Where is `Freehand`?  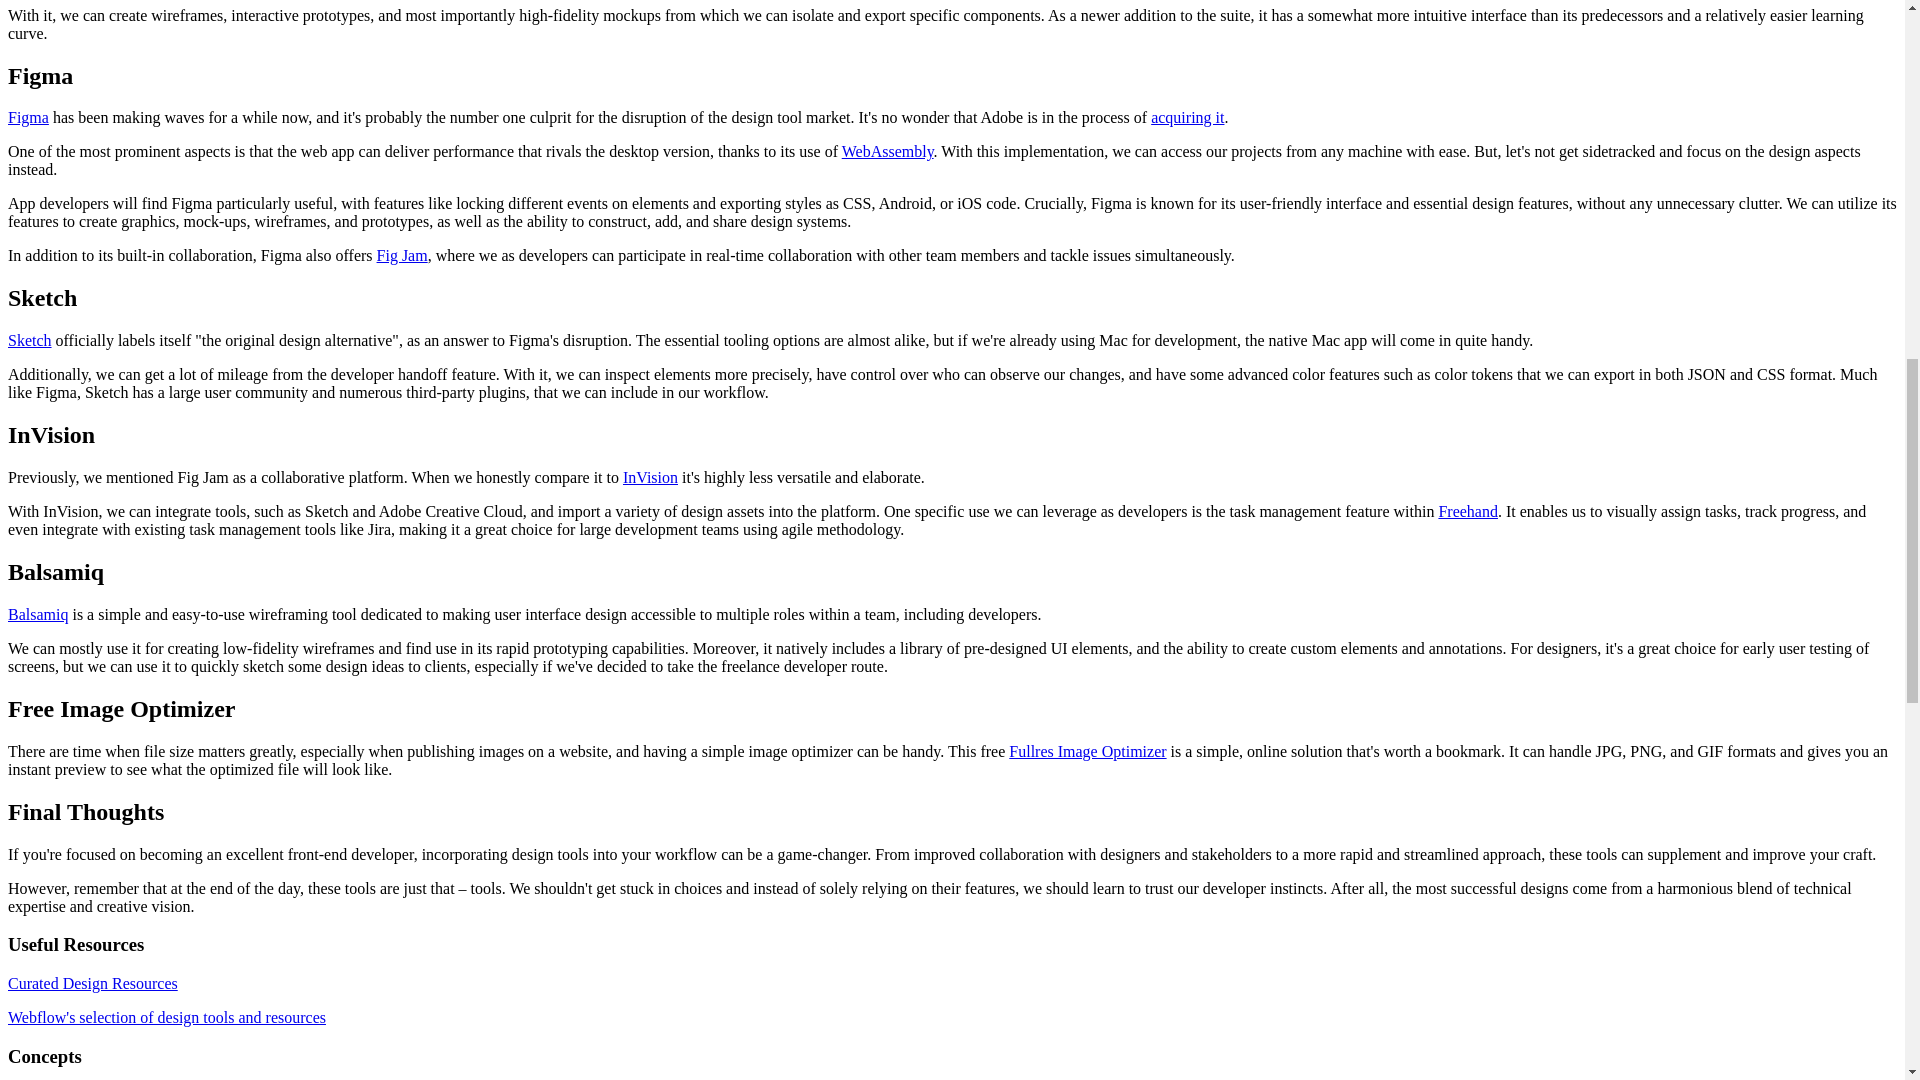
Freehand is located at coordinates (1468, 511).